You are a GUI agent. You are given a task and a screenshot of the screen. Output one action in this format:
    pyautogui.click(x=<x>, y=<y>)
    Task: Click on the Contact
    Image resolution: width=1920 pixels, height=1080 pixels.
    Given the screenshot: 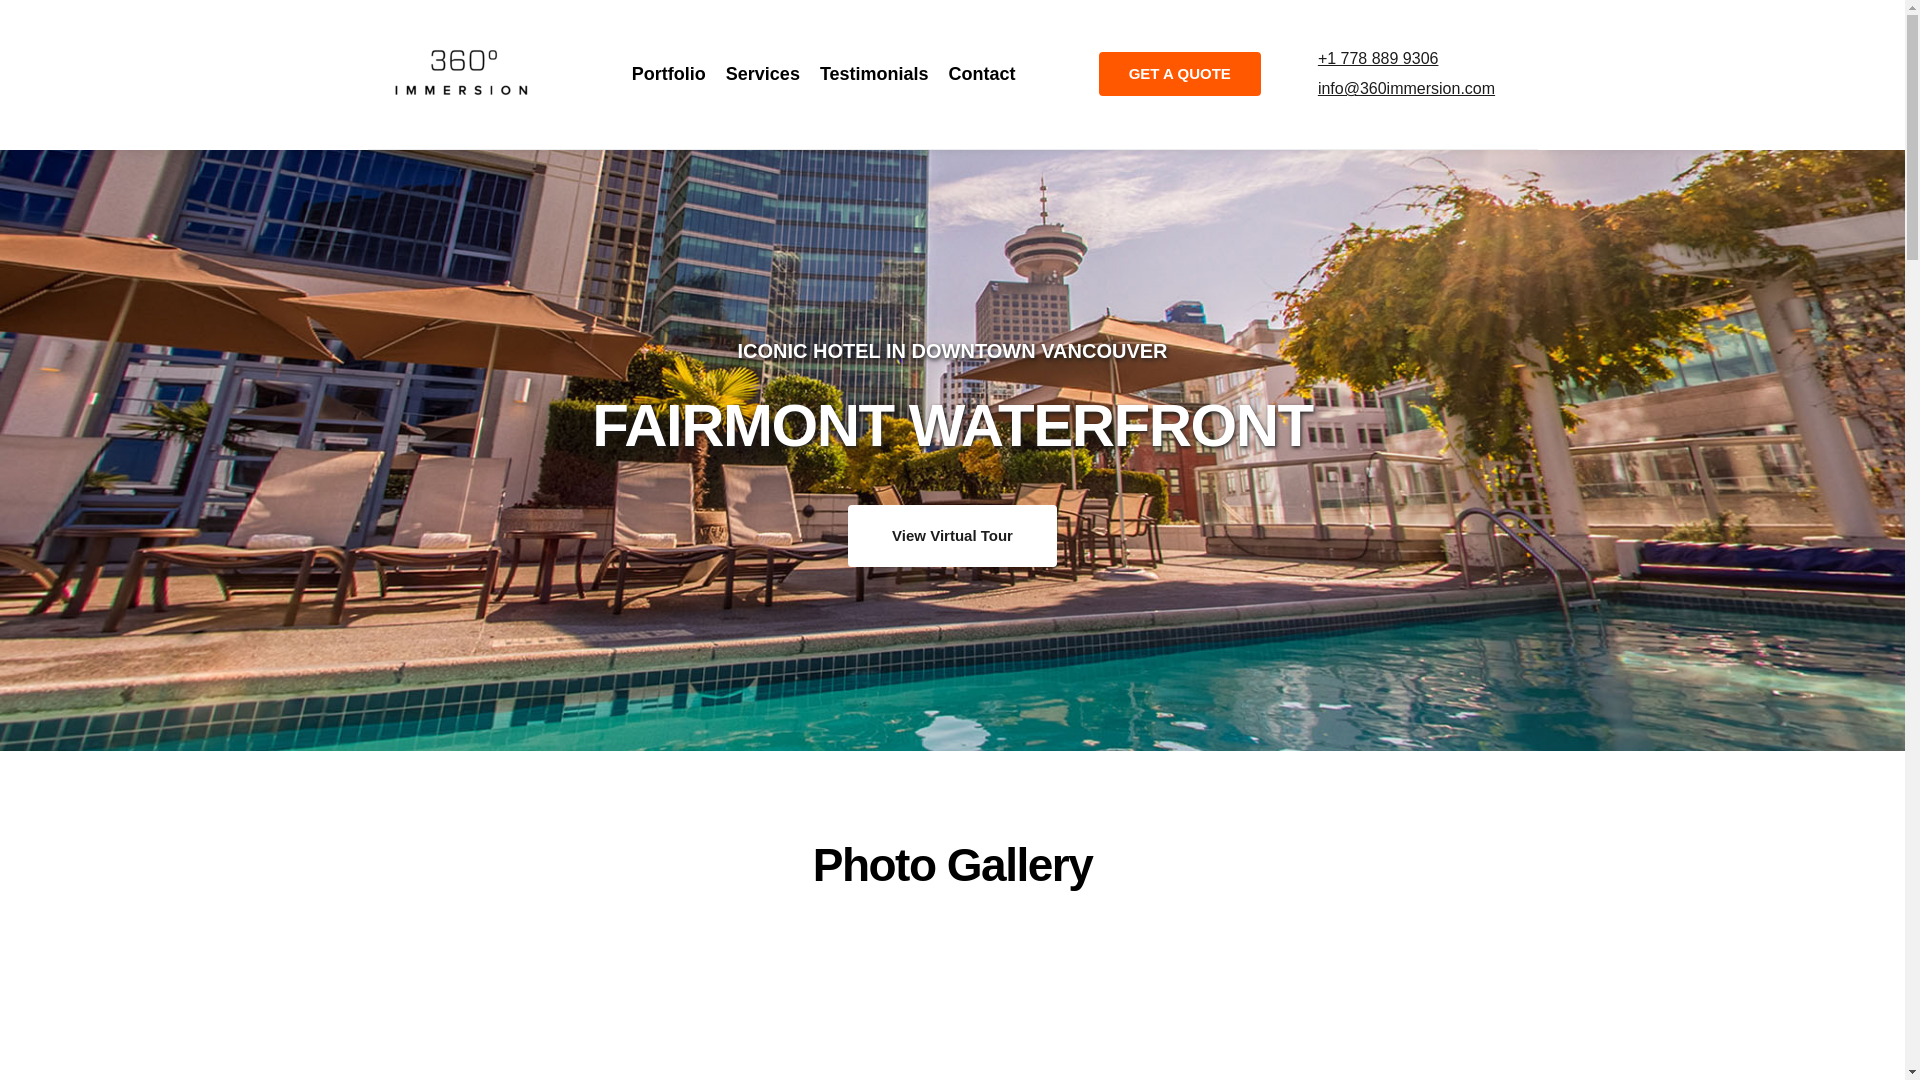 What is the action you would take?
    pyautogui.click(x=982, y=74)
    